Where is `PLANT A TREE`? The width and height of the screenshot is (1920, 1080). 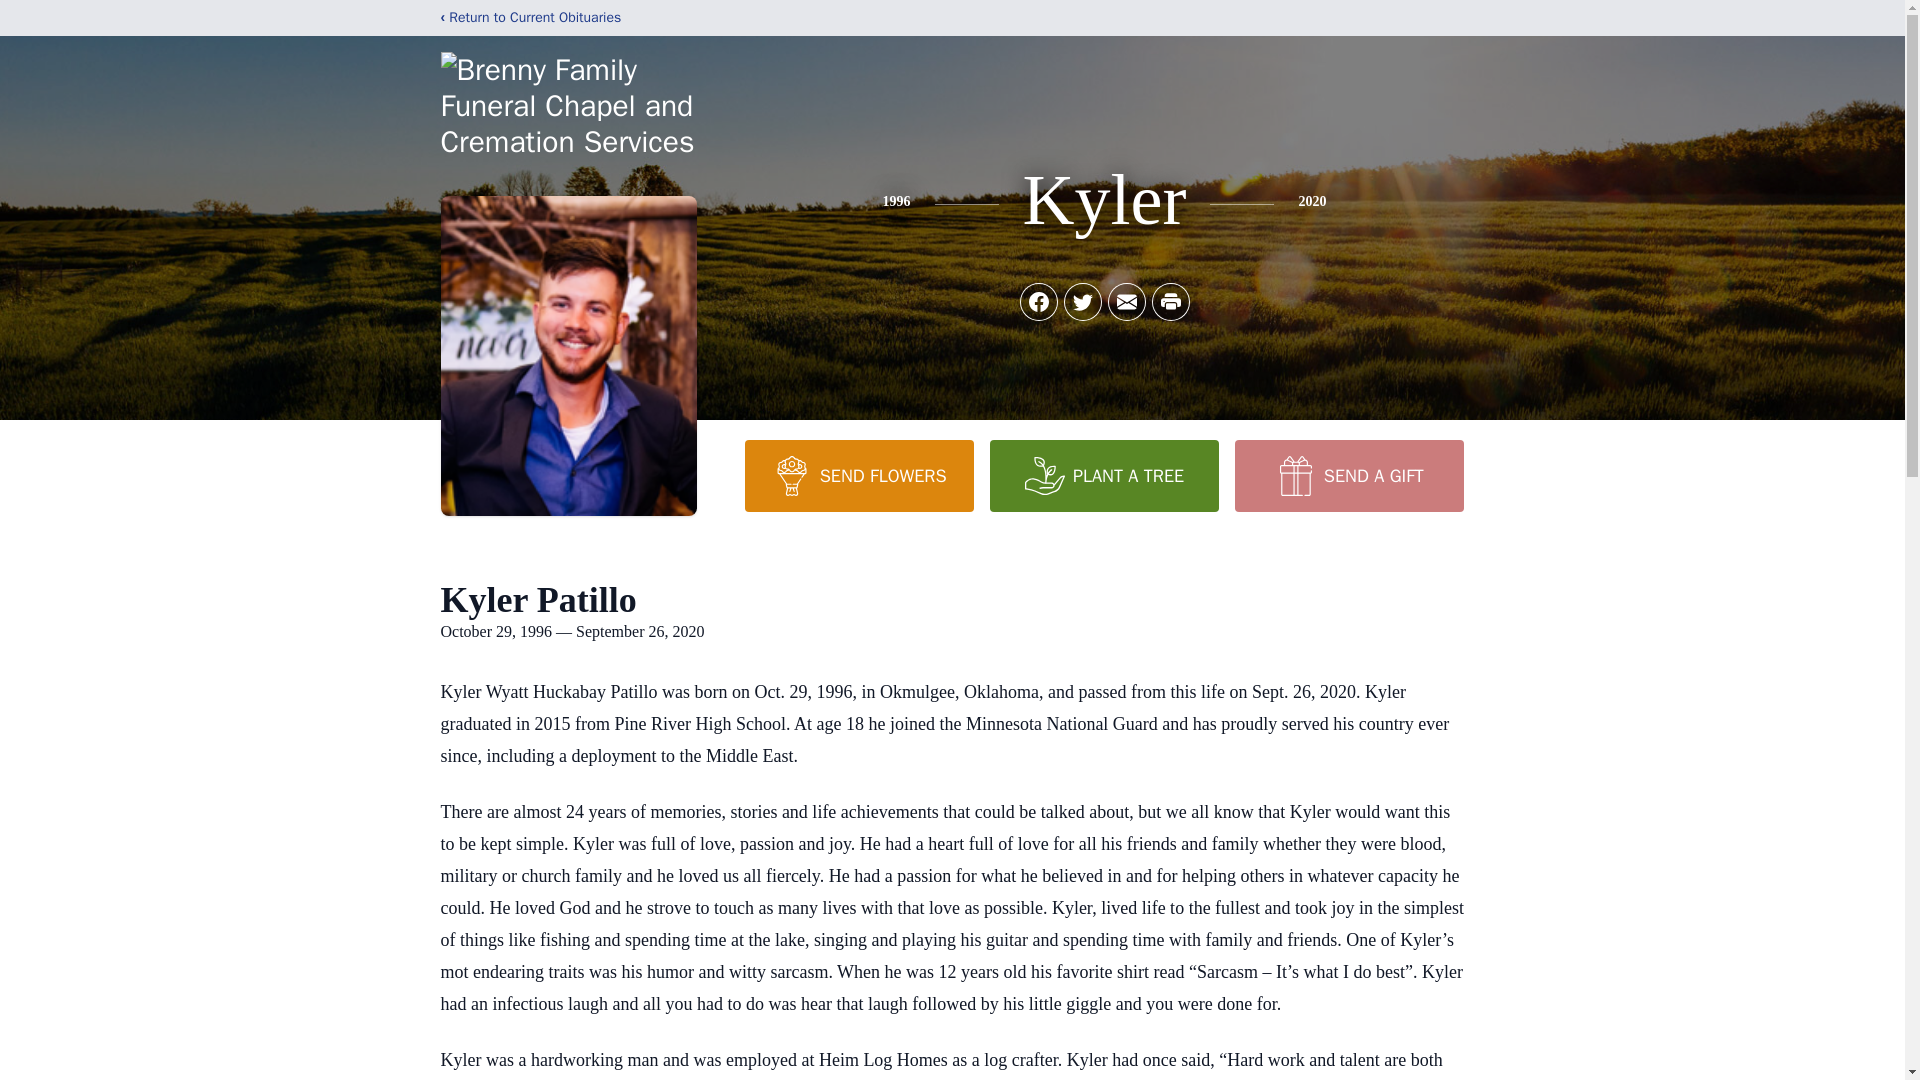 PLANT A TREE is located at coordinates (1104, 475).